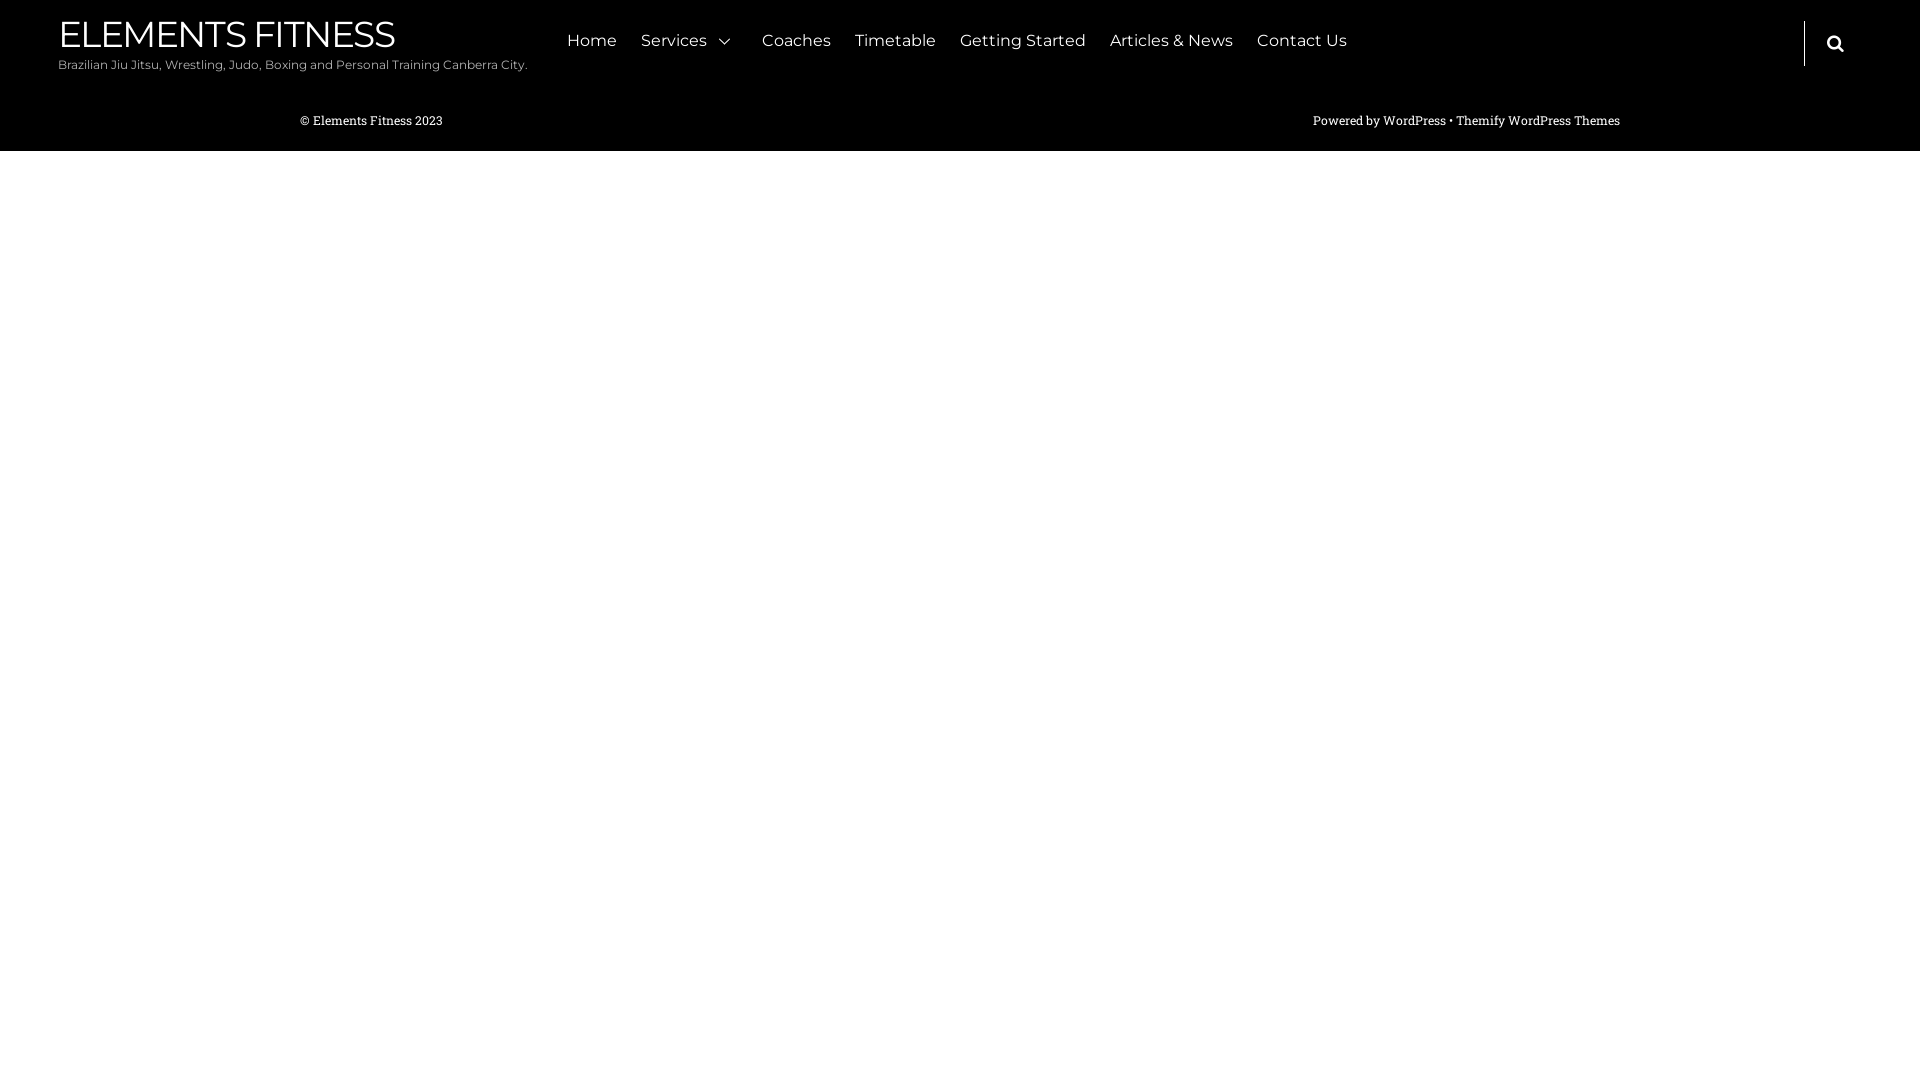 Image resolution: width=1920 pixels, height=1080 pixels. I want to click on Articles & News, so click(1172, 45).